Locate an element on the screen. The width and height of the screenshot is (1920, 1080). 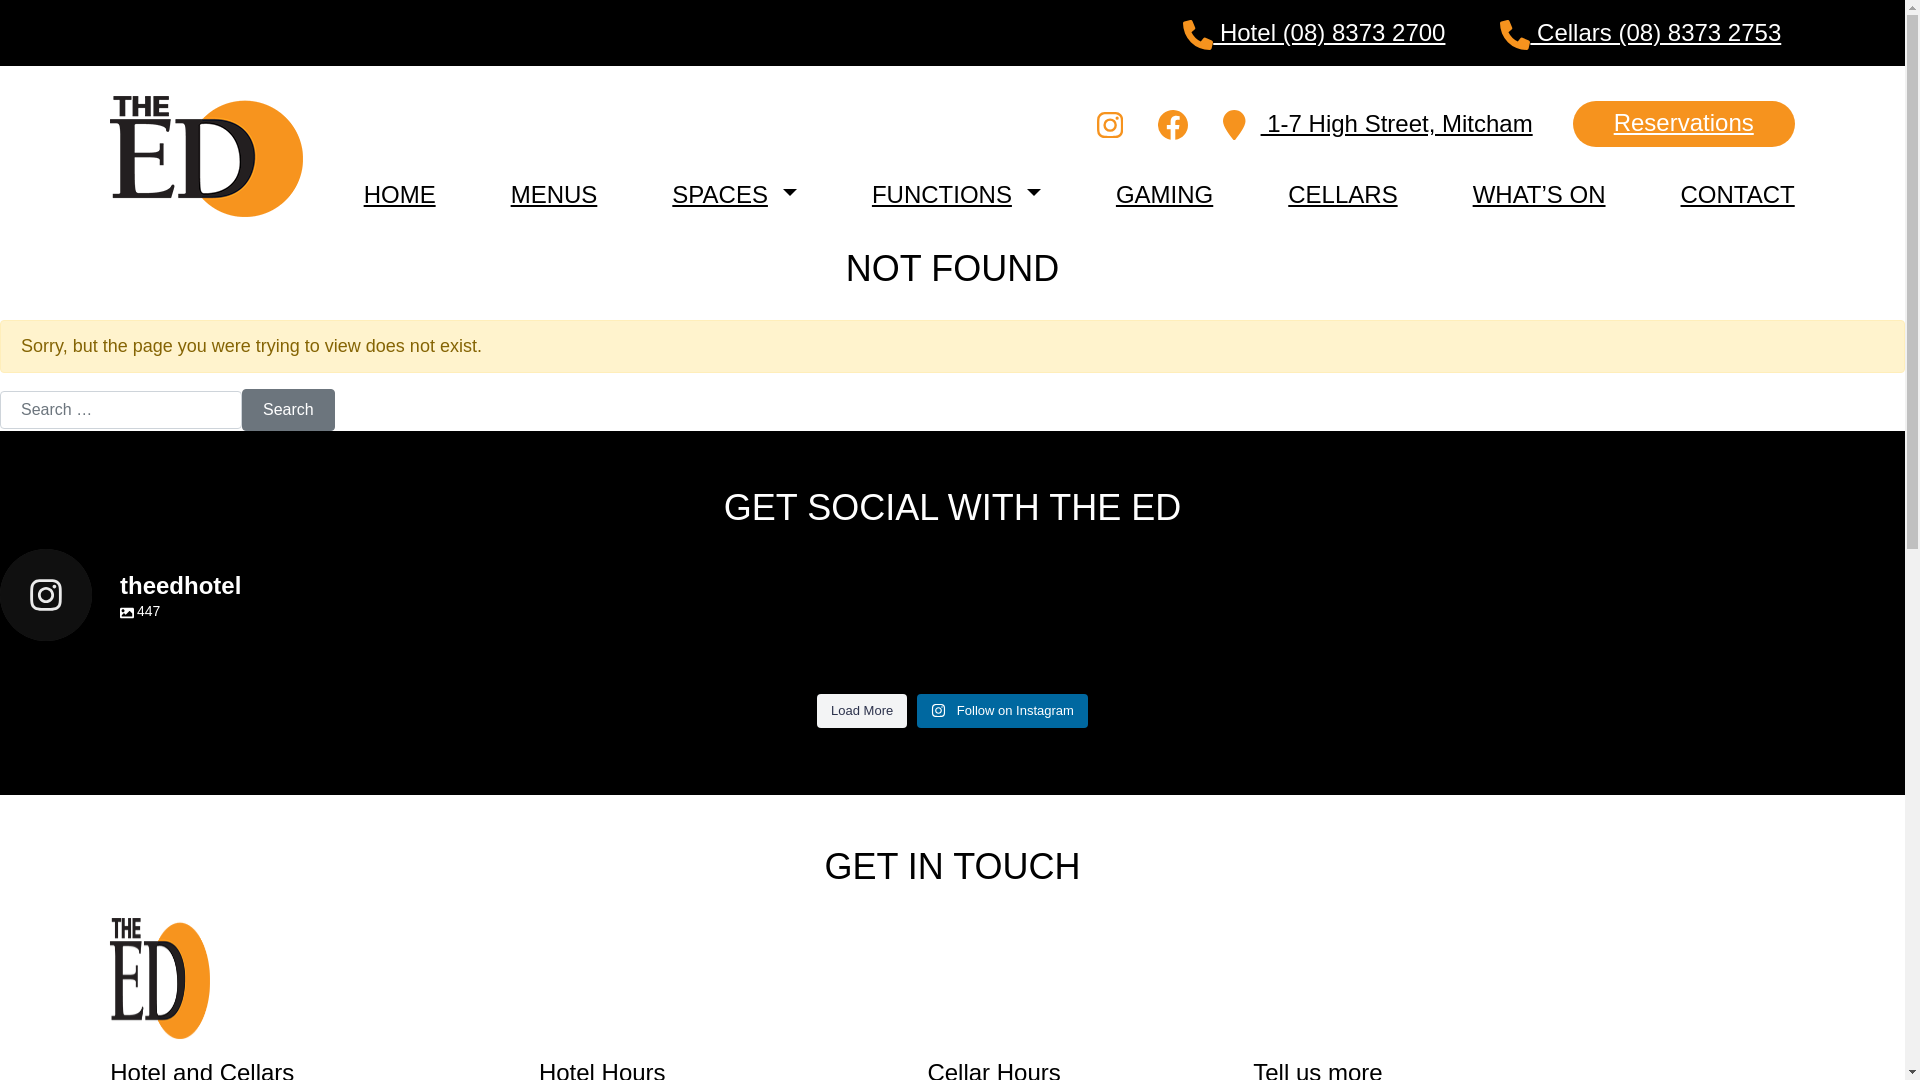
Search is located at coordinates (288, 410).